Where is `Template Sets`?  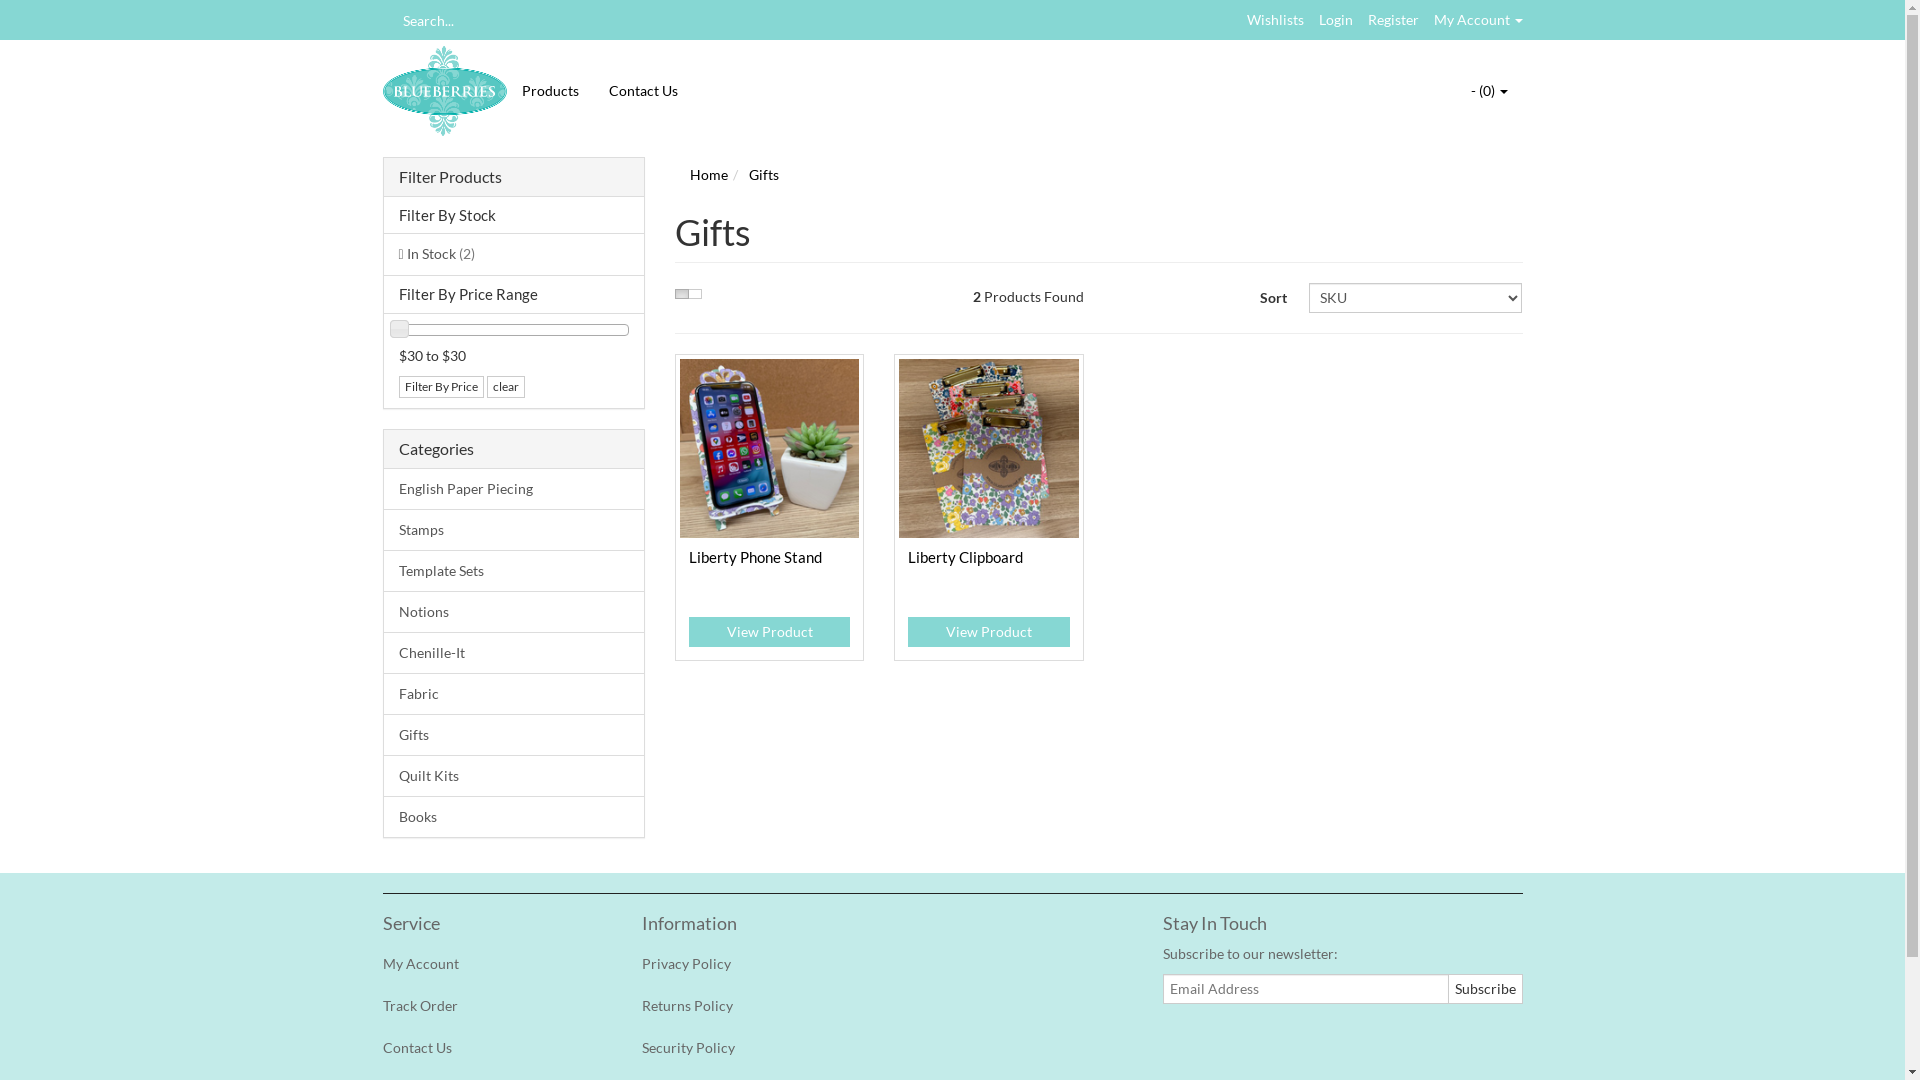 Template Sets is located at coordinates (514, 571).